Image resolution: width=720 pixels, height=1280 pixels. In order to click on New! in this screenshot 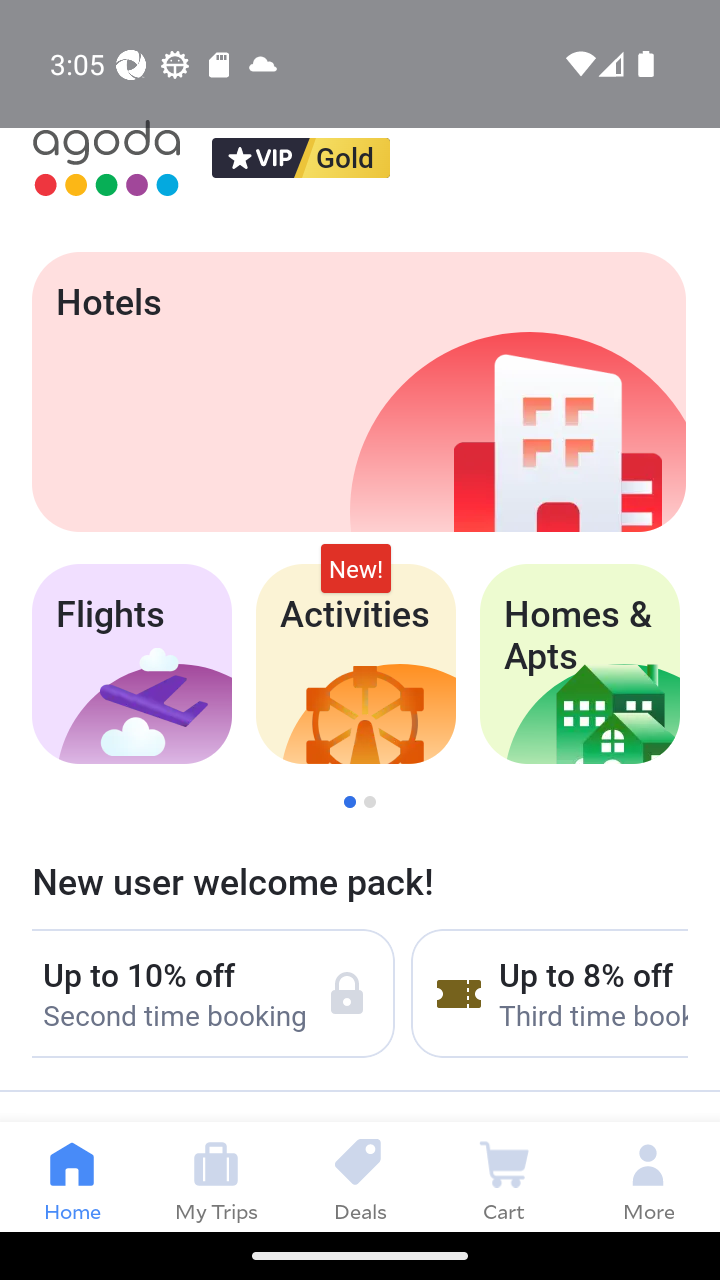, I will do `click(356, 568)`.